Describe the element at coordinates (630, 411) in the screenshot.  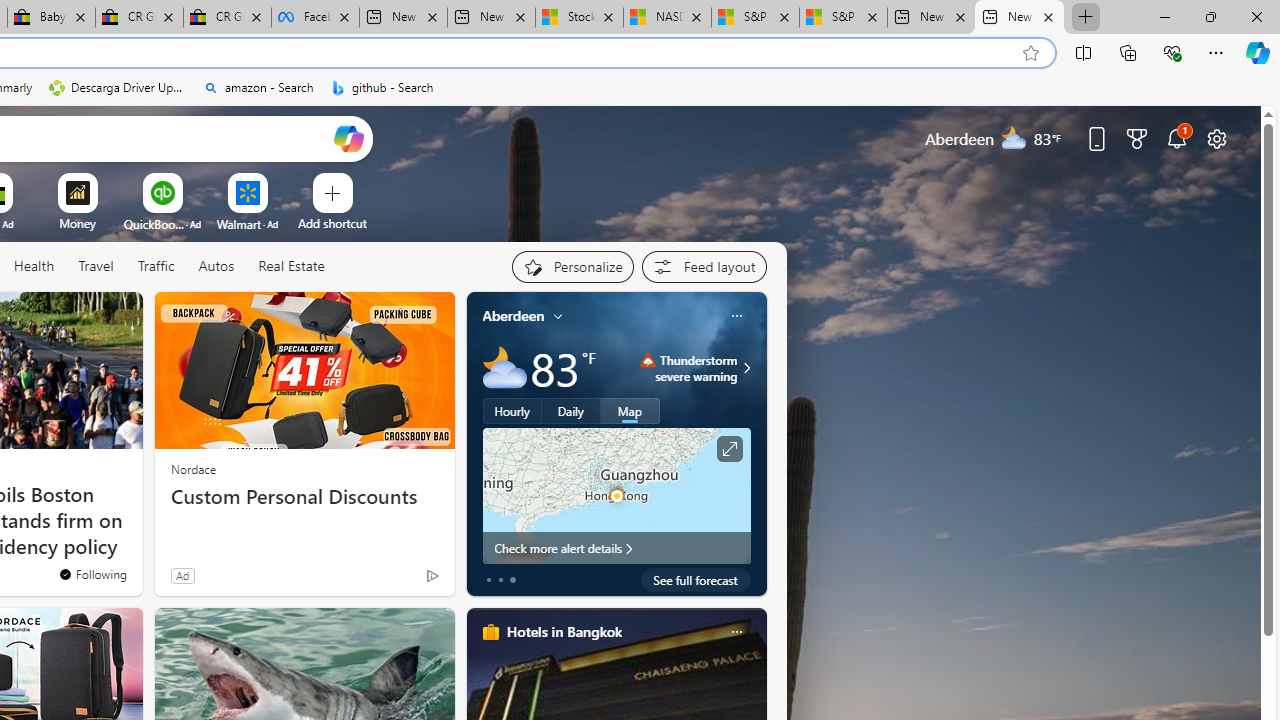
I see `Map` at that location.